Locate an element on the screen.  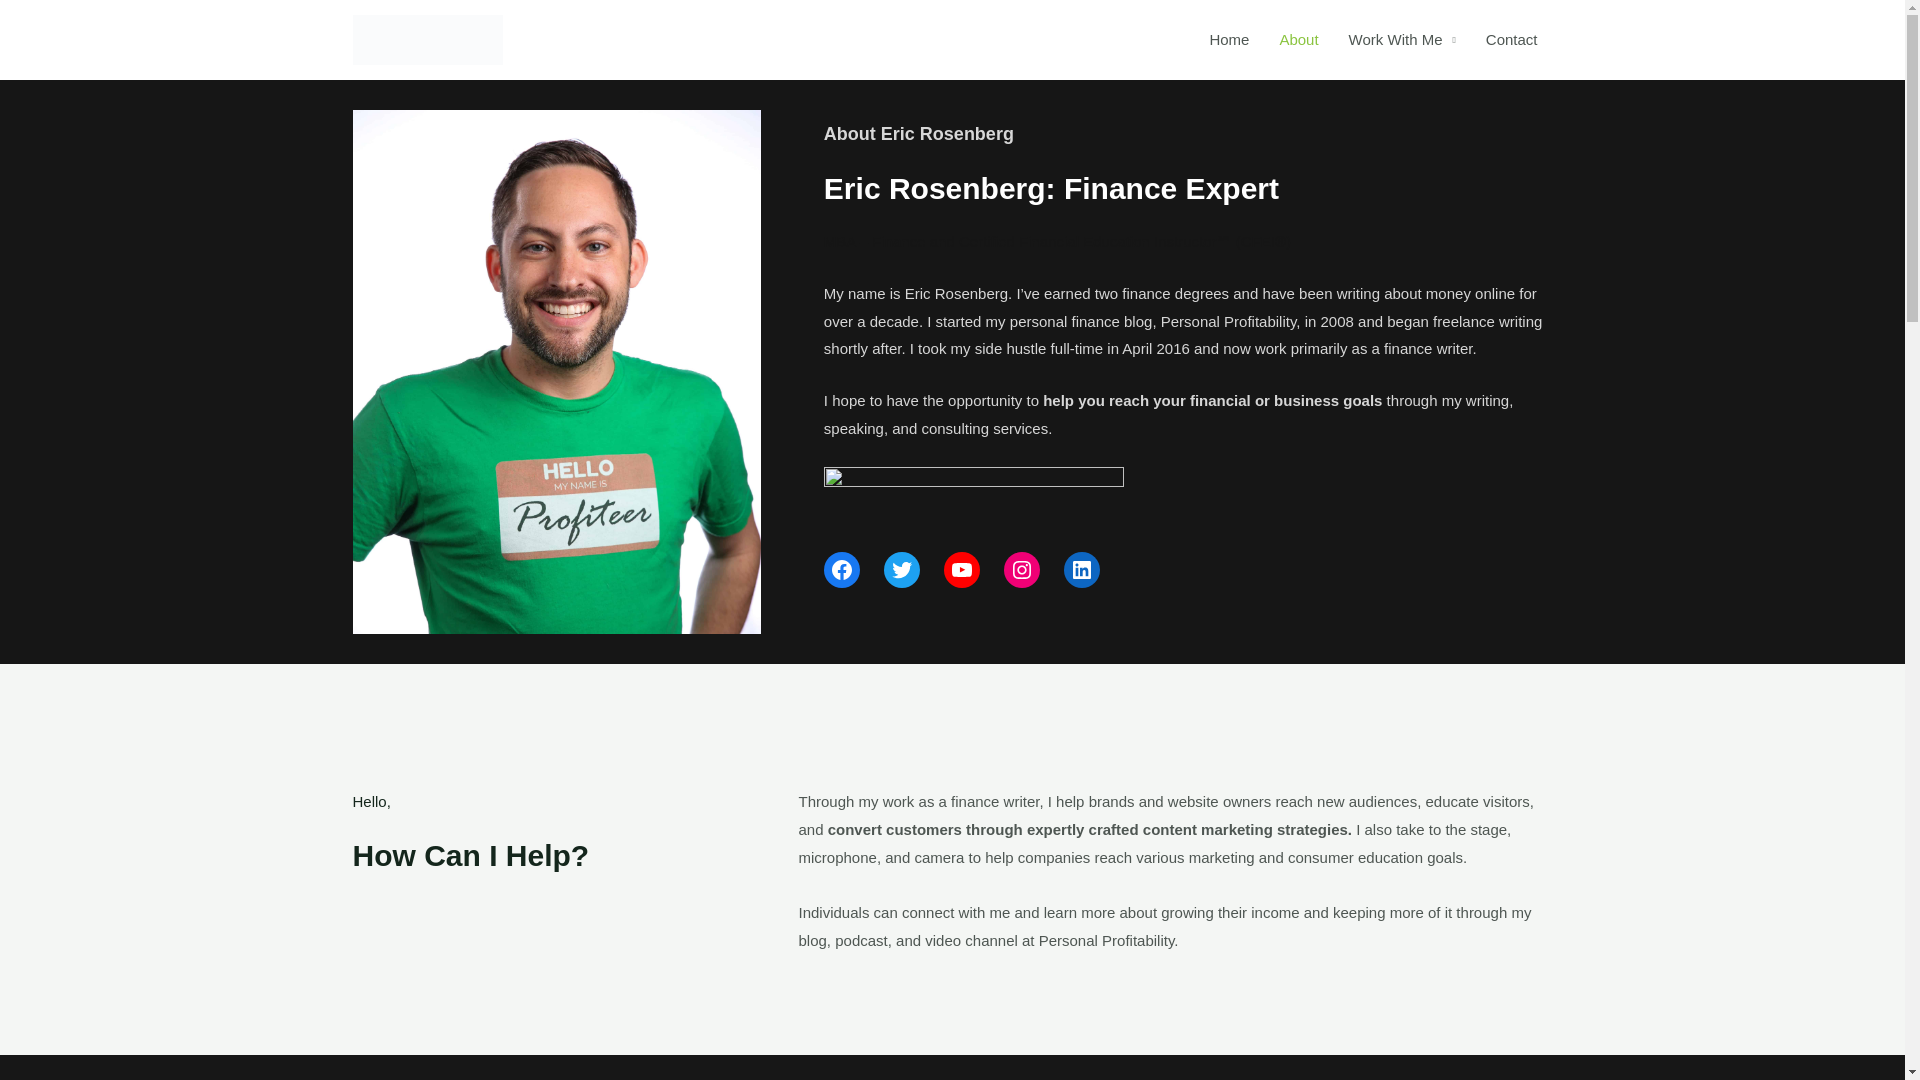
Twitter is located at coordinates (901, 569).